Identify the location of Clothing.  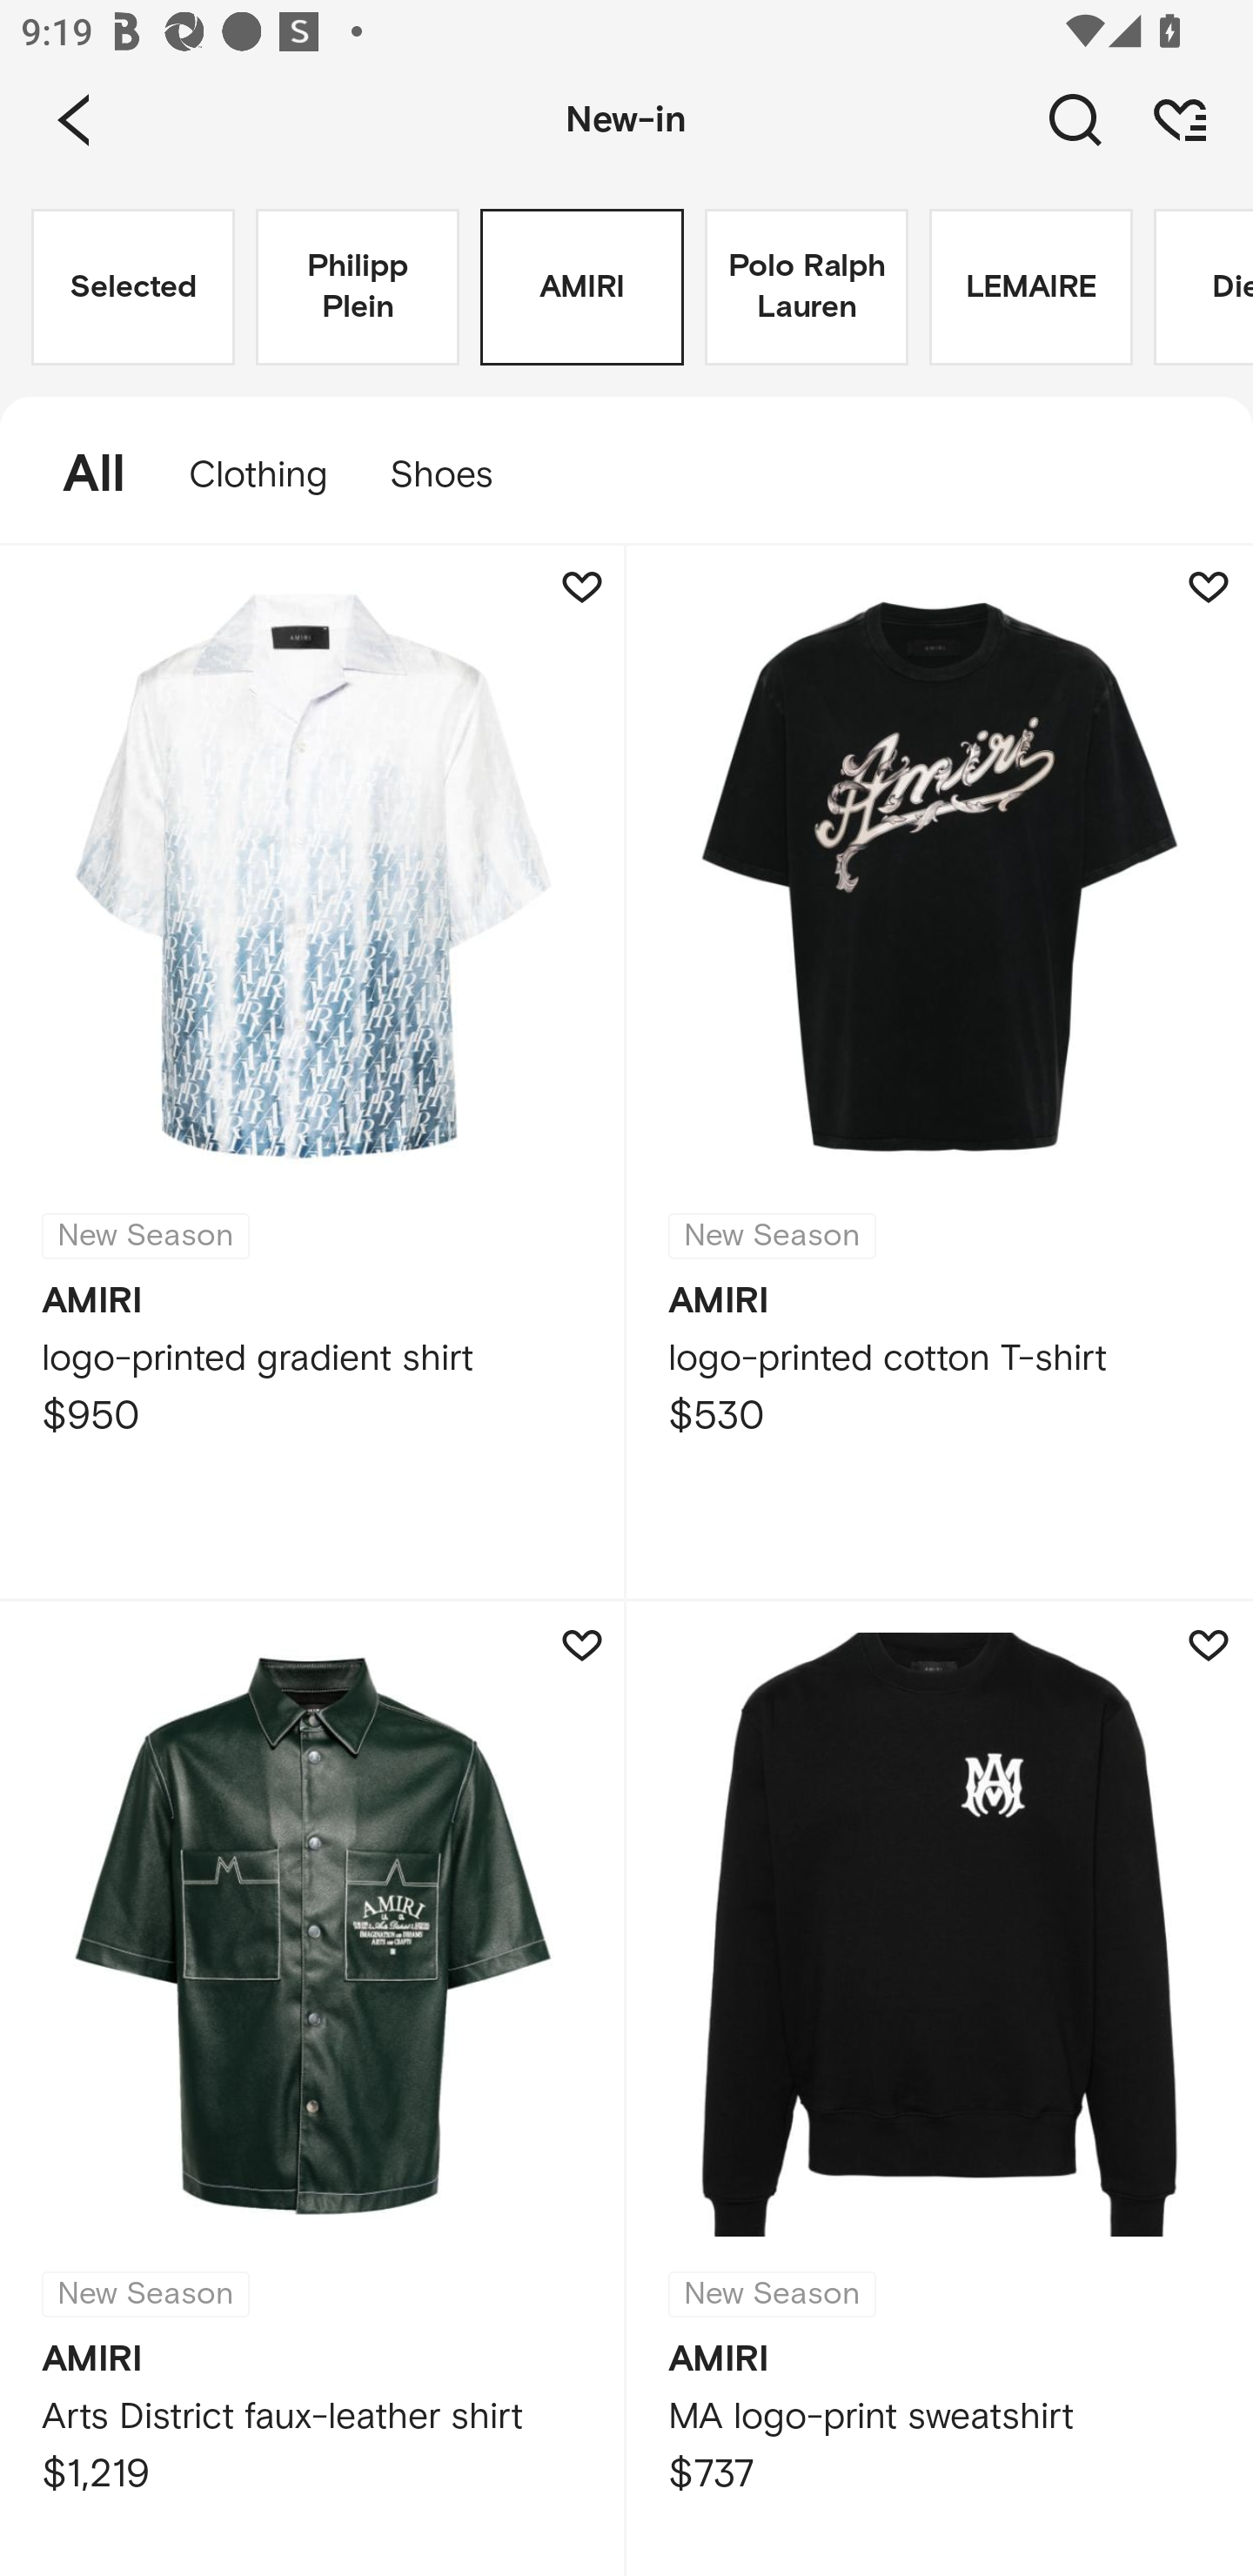
(258, 475).